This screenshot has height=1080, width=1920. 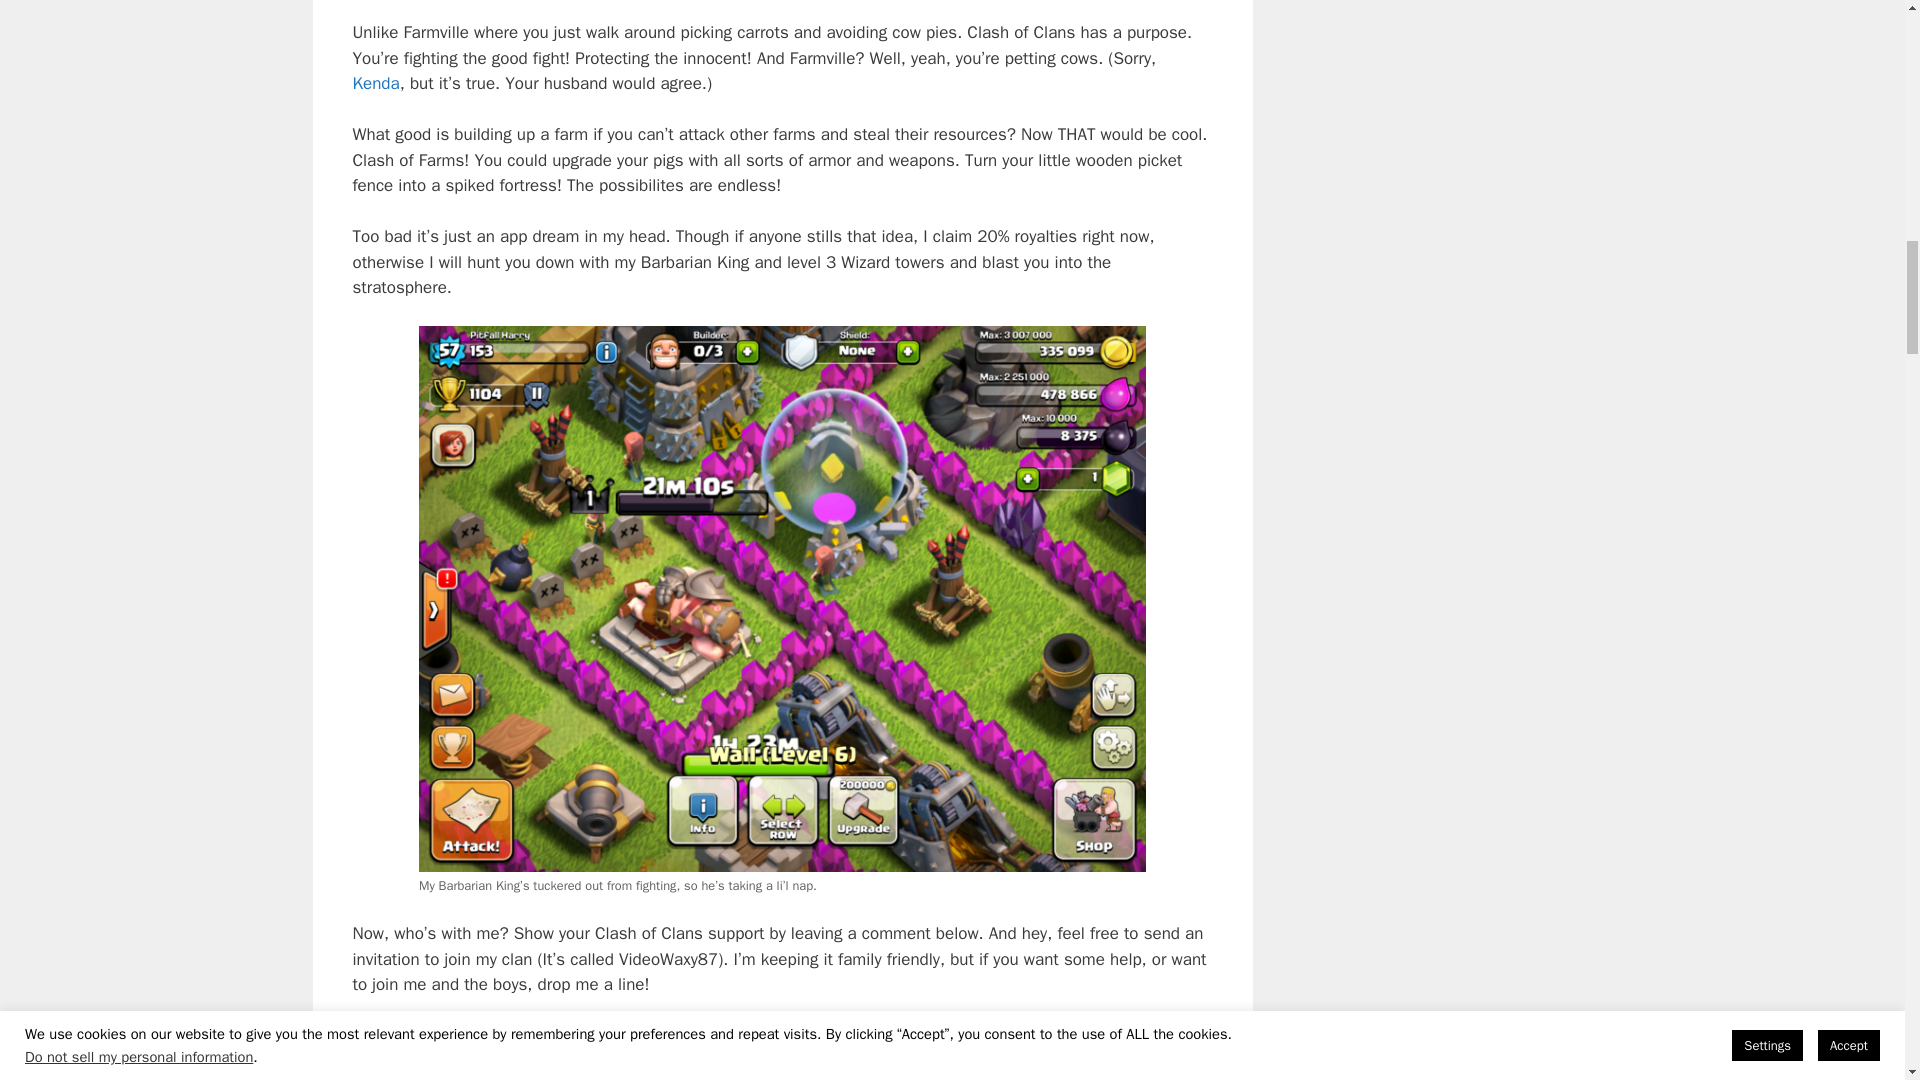 What do you see at coordinates (838, 1078) in the screenshot?
I see `Facebook` at bounding box center [838, 1078].